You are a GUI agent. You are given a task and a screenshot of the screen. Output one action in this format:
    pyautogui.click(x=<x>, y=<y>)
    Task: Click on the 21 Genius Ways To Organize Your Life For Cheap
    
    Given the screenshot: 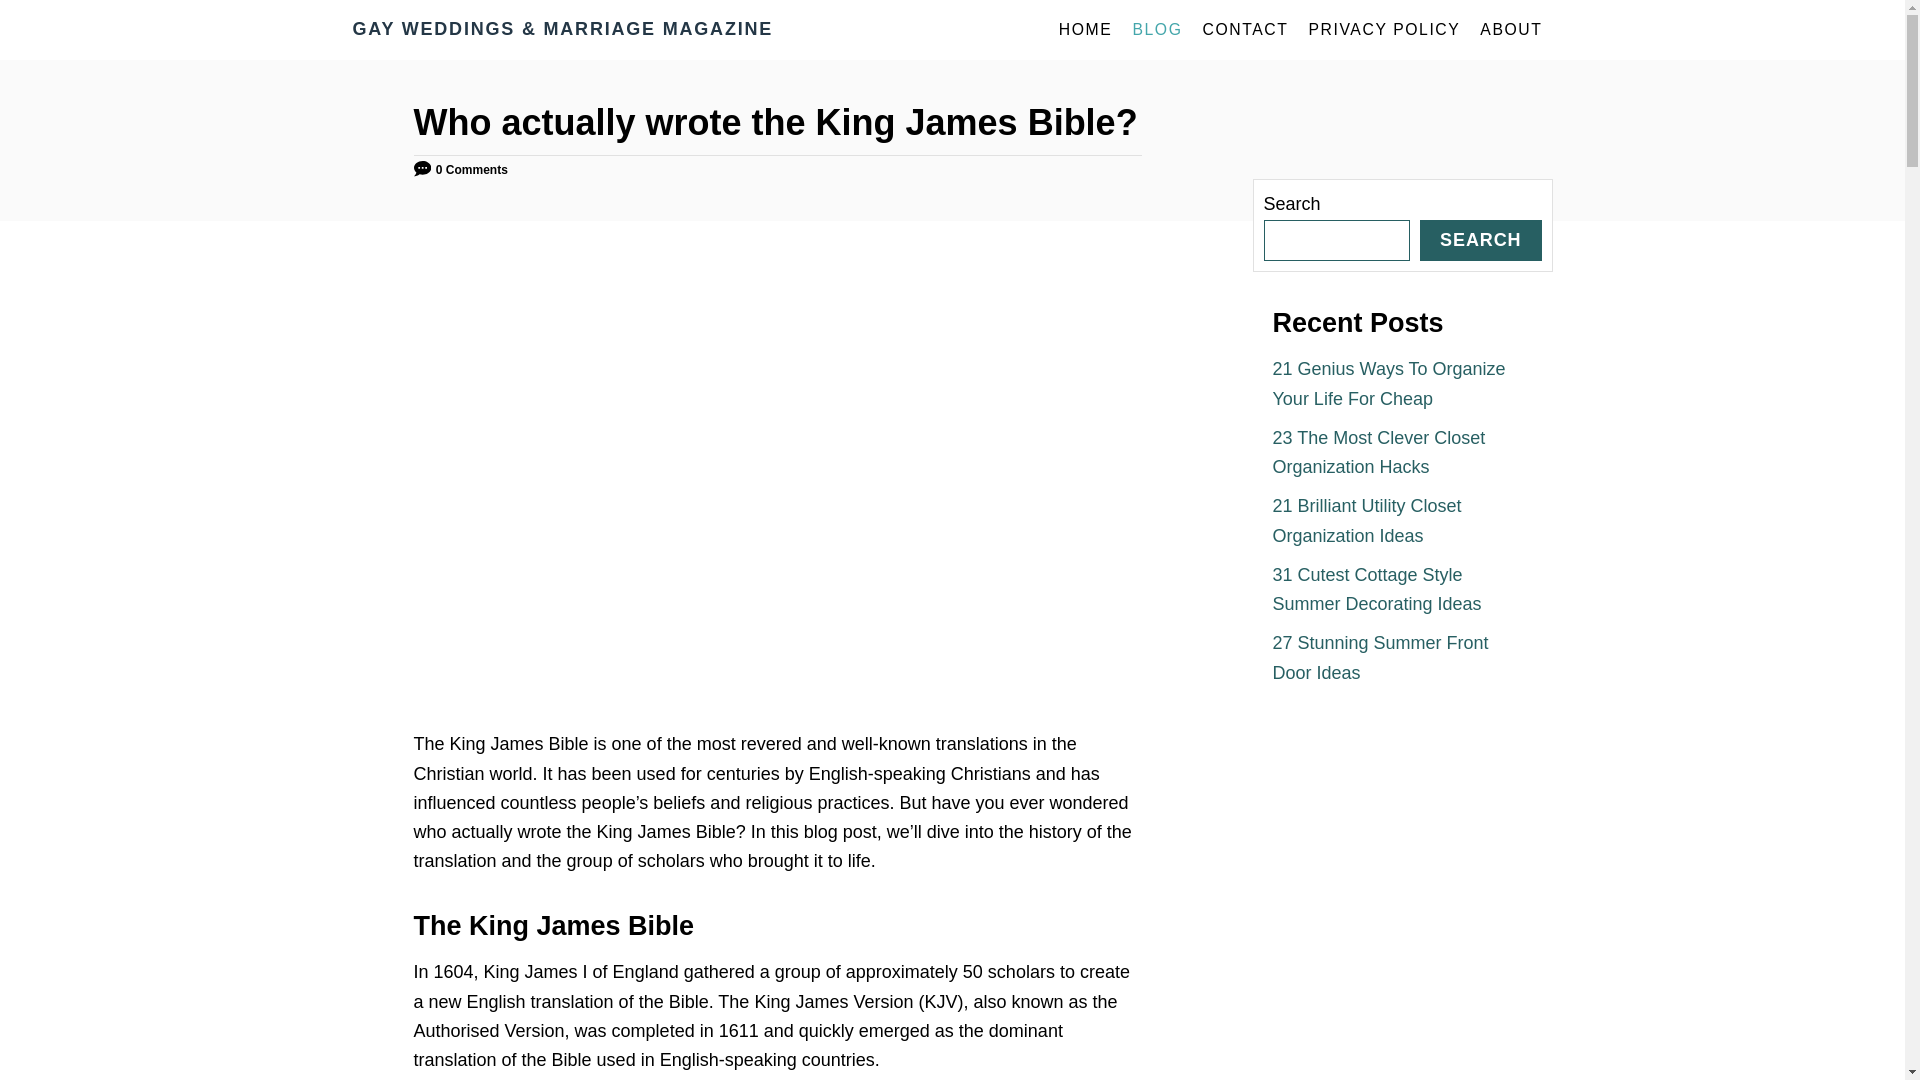 What is the action you would take?
    pyautogui.click(x=1388, y=383)
    